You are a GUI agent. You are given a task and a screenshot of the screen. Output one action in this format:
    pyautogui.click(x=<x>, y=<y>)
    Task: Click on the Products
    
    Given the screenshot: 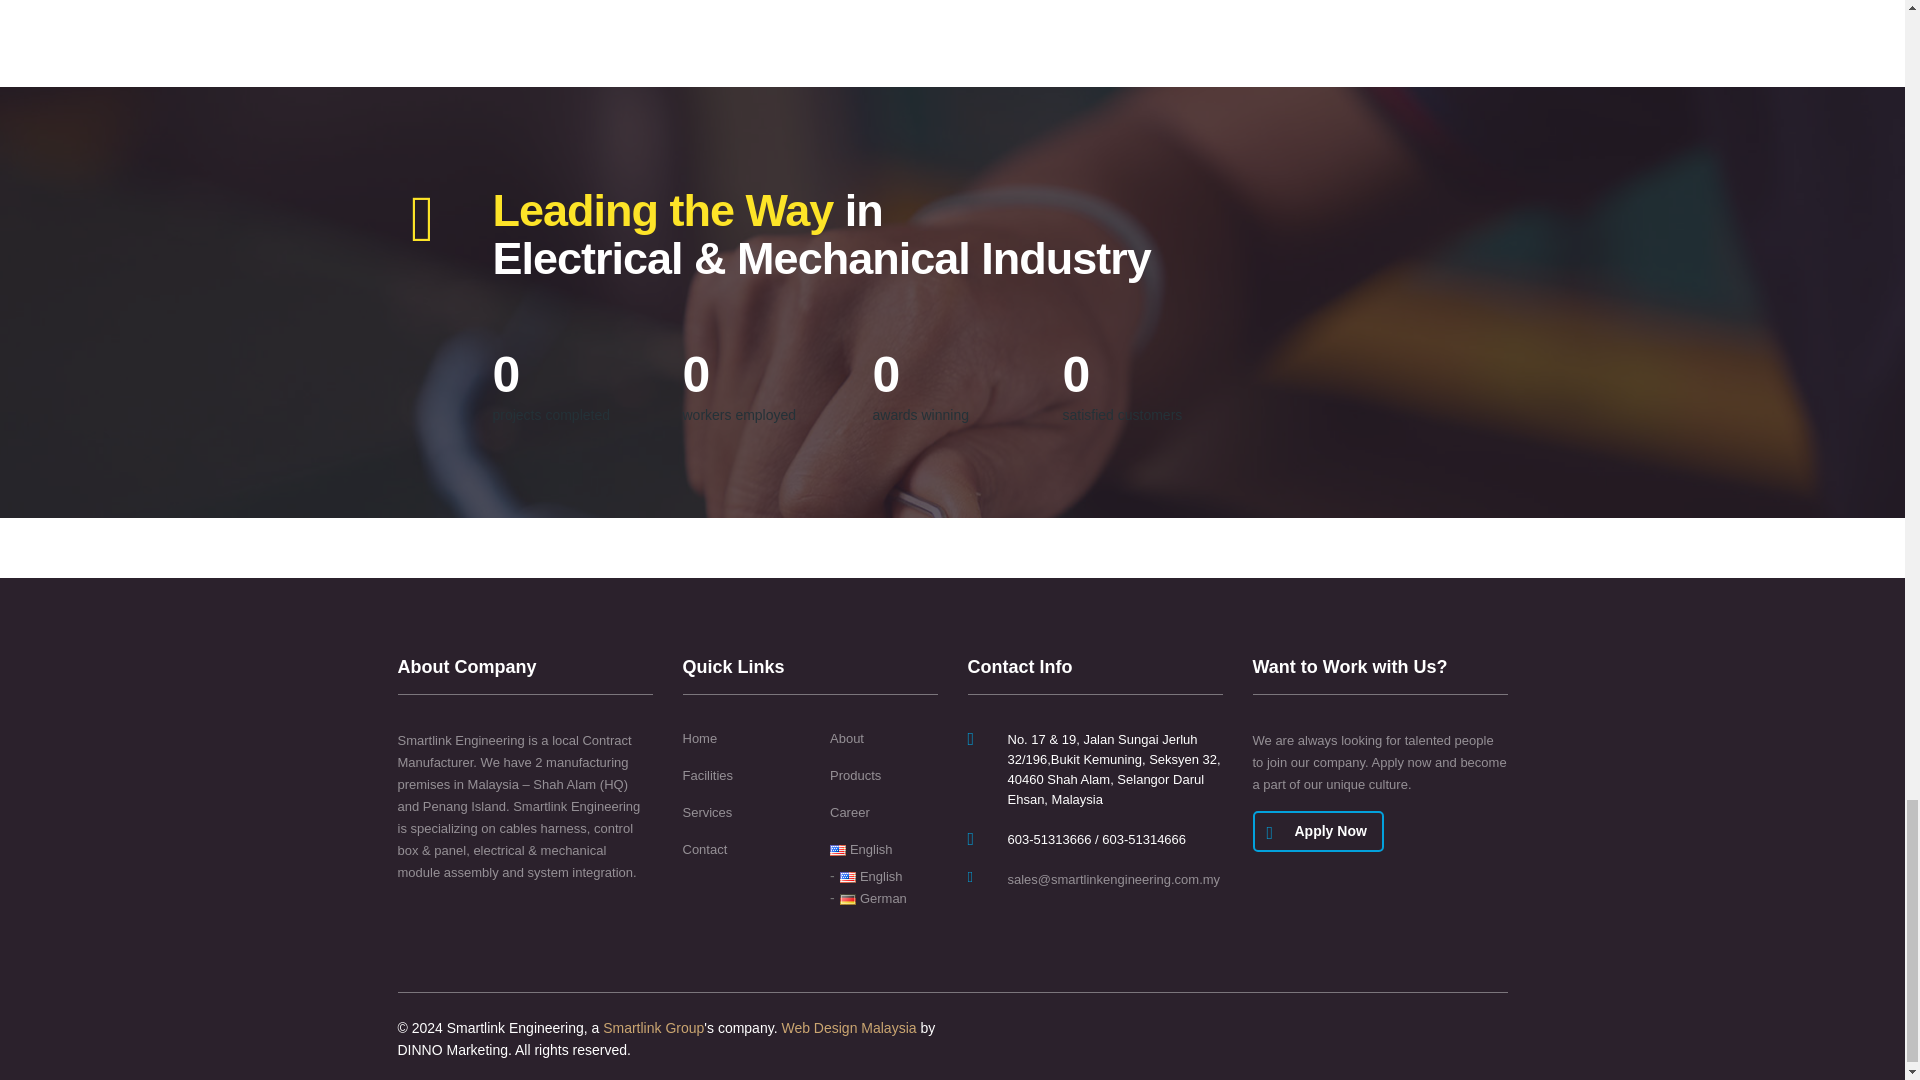 What is the action you would take?
    pyautogui.click(x=855, y=776)
    